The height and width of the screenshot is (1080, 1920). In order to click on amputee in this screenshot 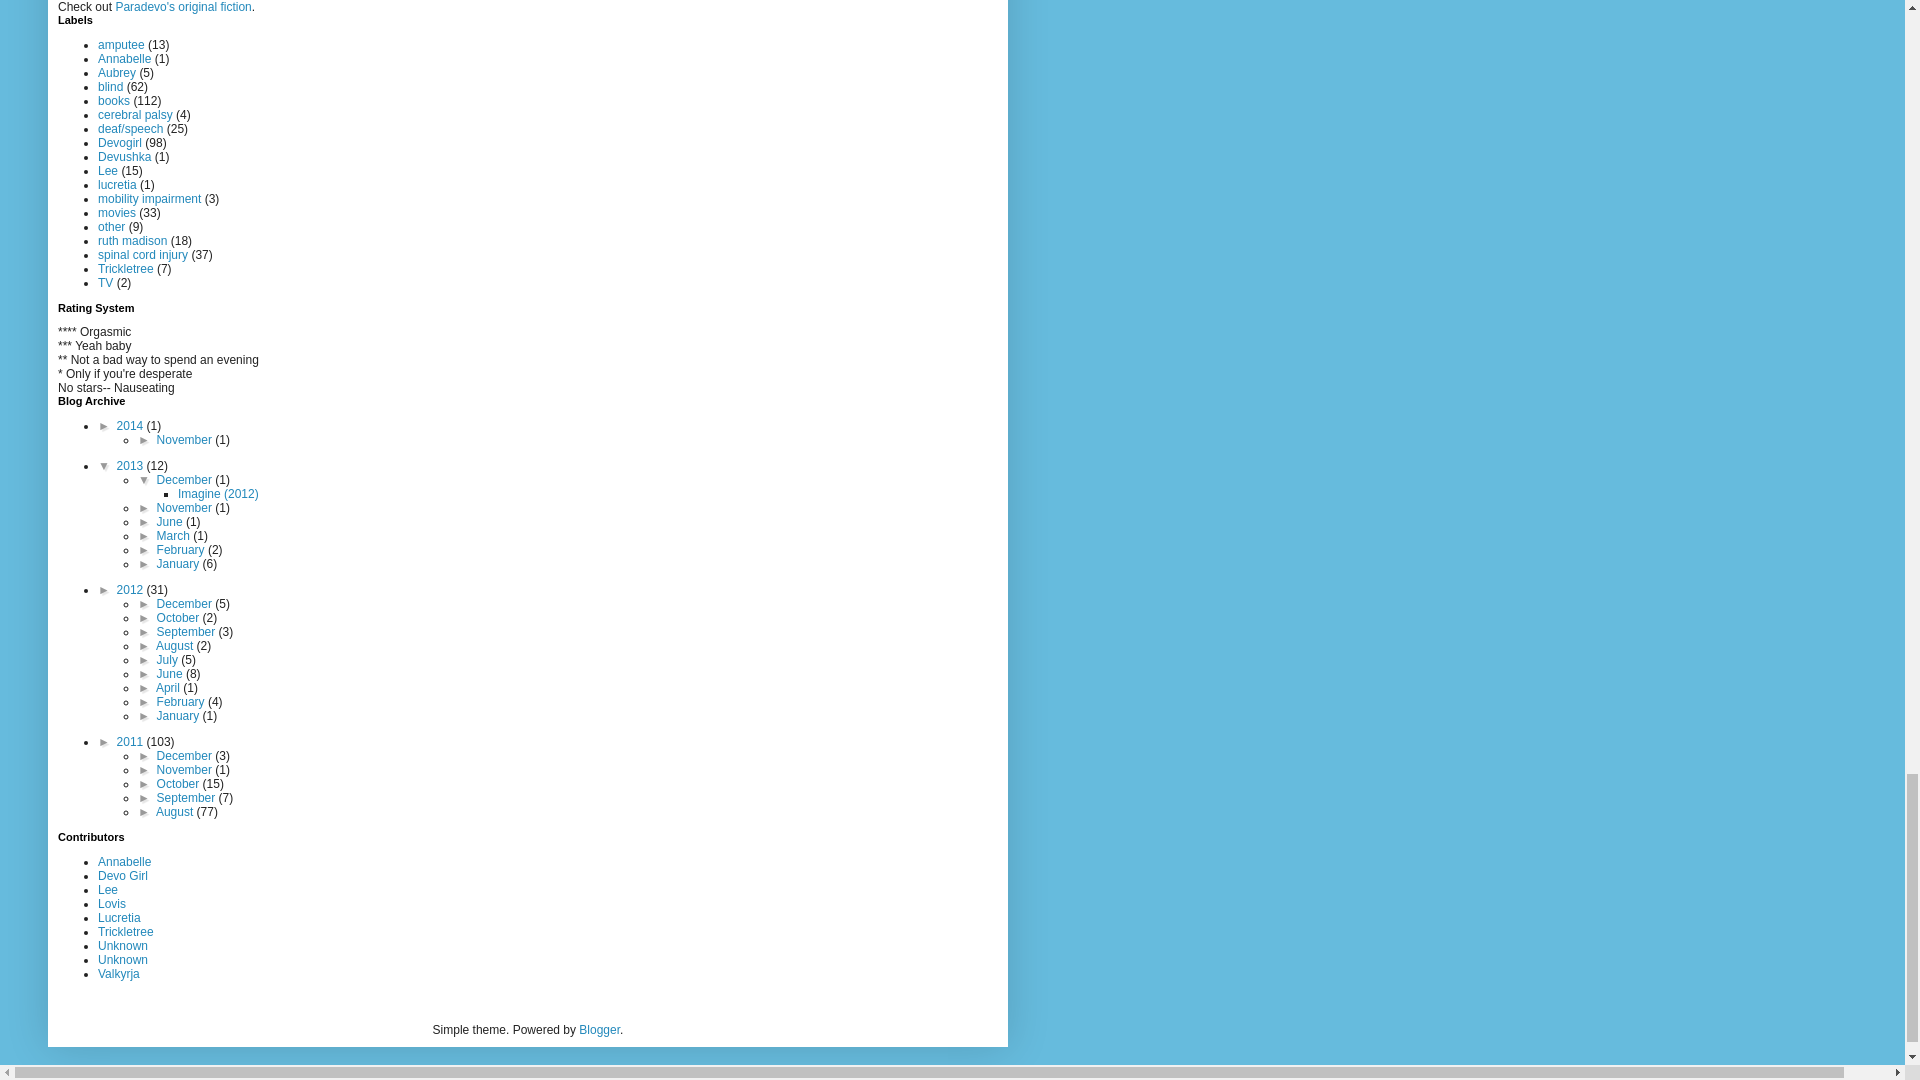, I will do `click(121, 44)`.